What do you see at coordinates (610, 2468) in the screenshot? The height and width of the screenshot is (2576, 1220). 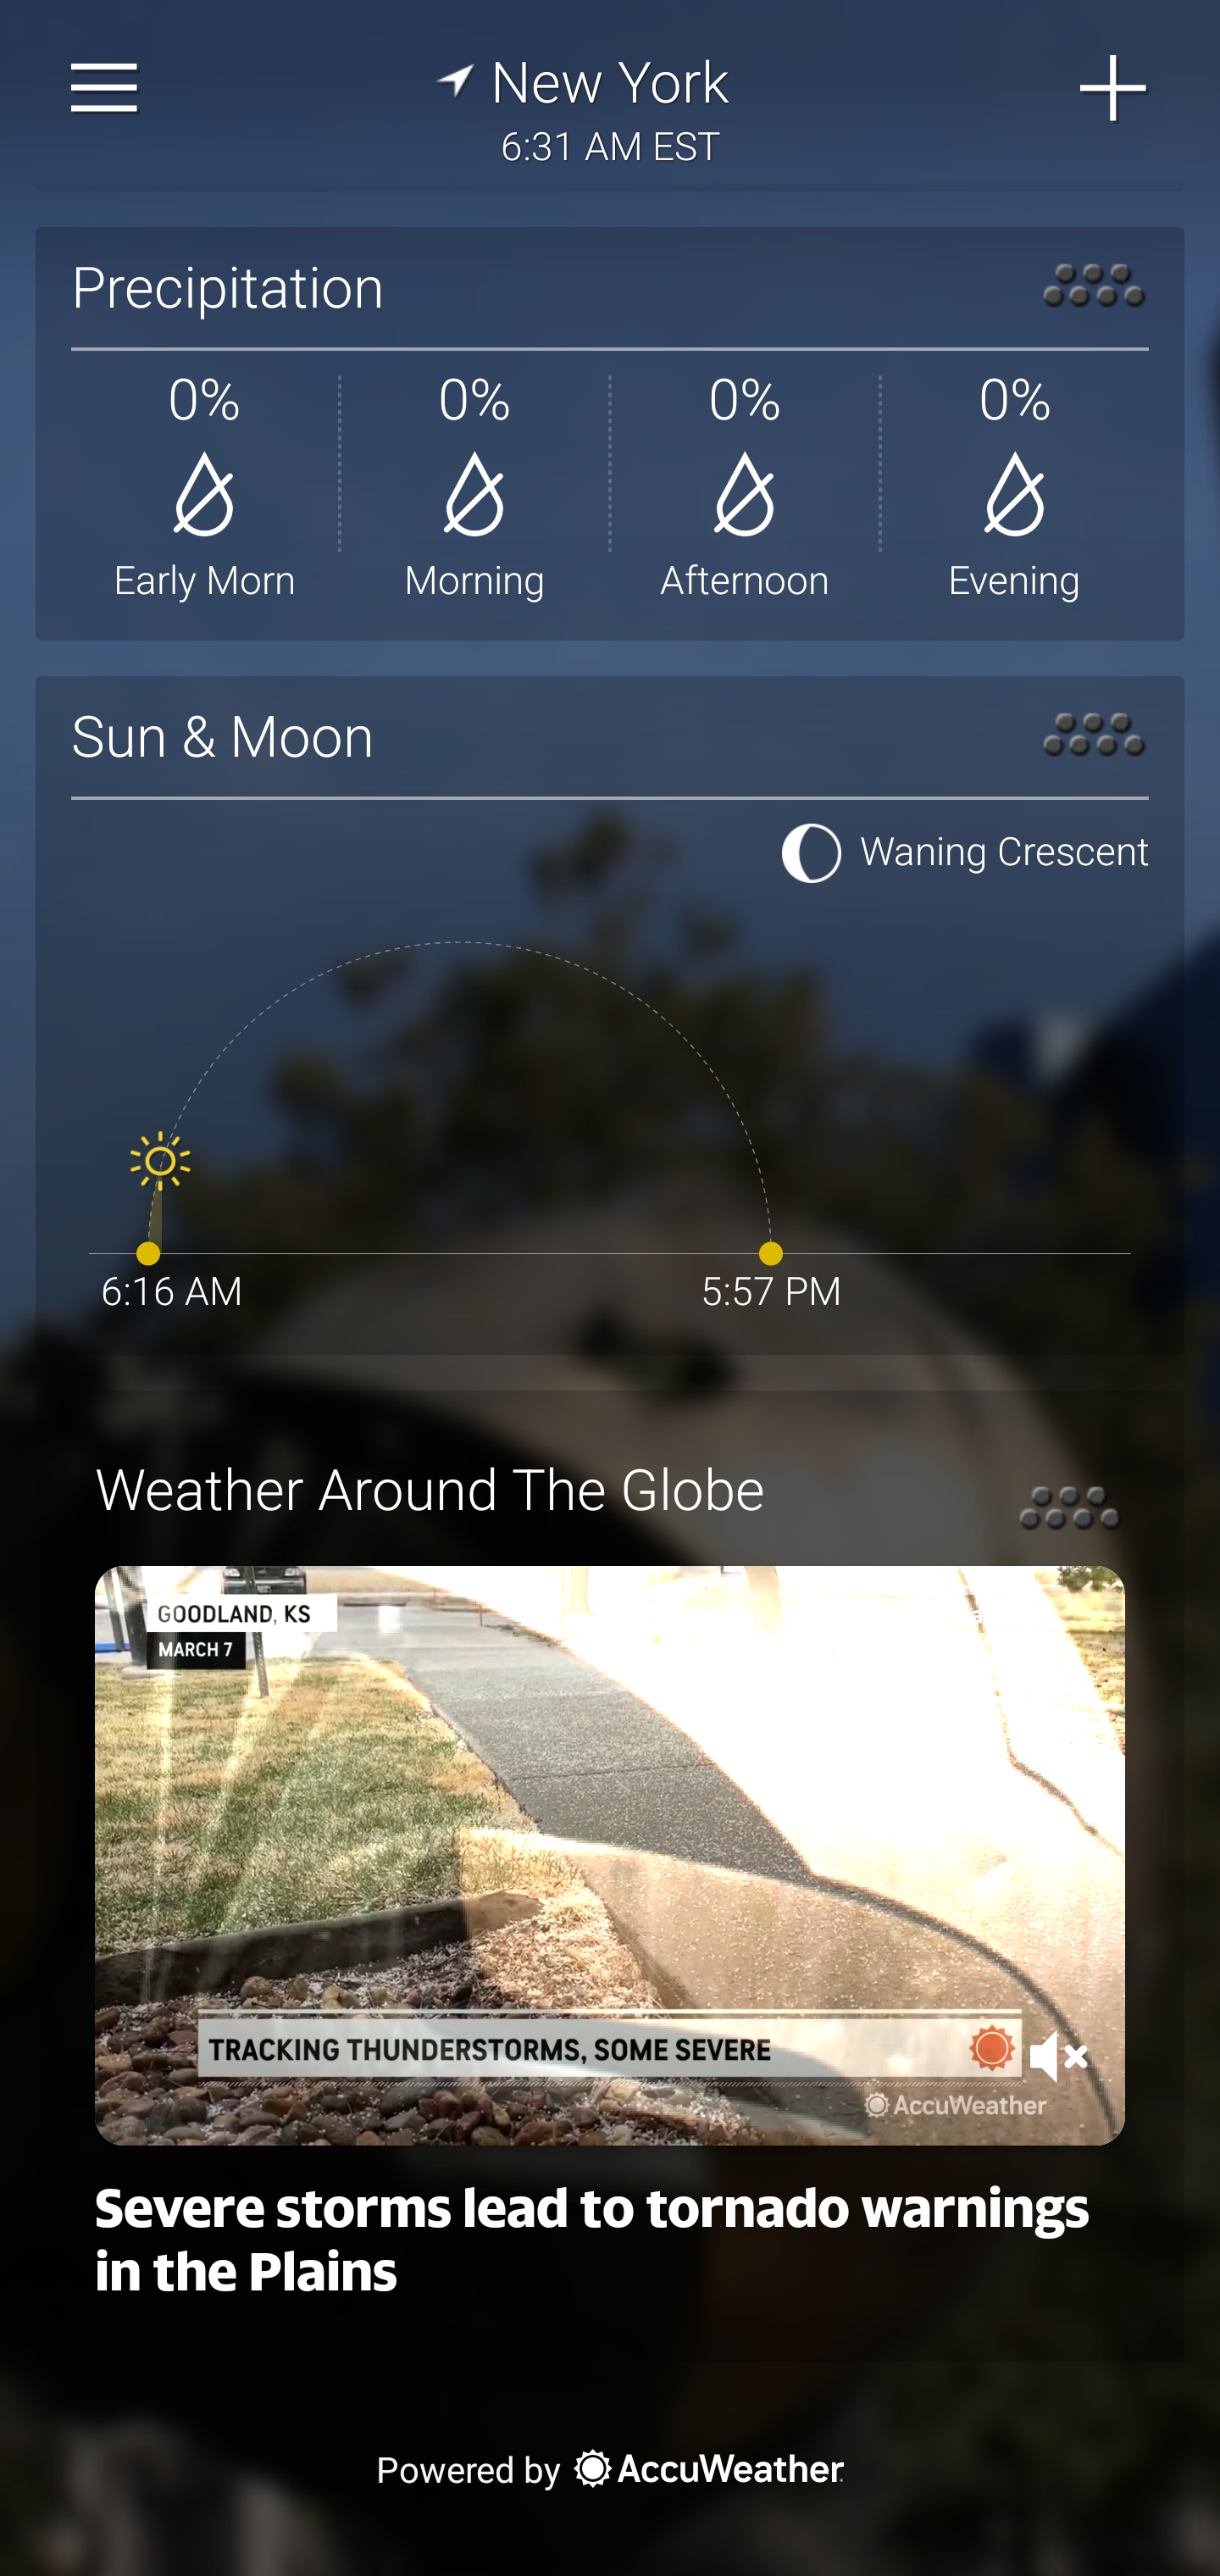 I see `Powered by` at bounding box center [610, 2468].